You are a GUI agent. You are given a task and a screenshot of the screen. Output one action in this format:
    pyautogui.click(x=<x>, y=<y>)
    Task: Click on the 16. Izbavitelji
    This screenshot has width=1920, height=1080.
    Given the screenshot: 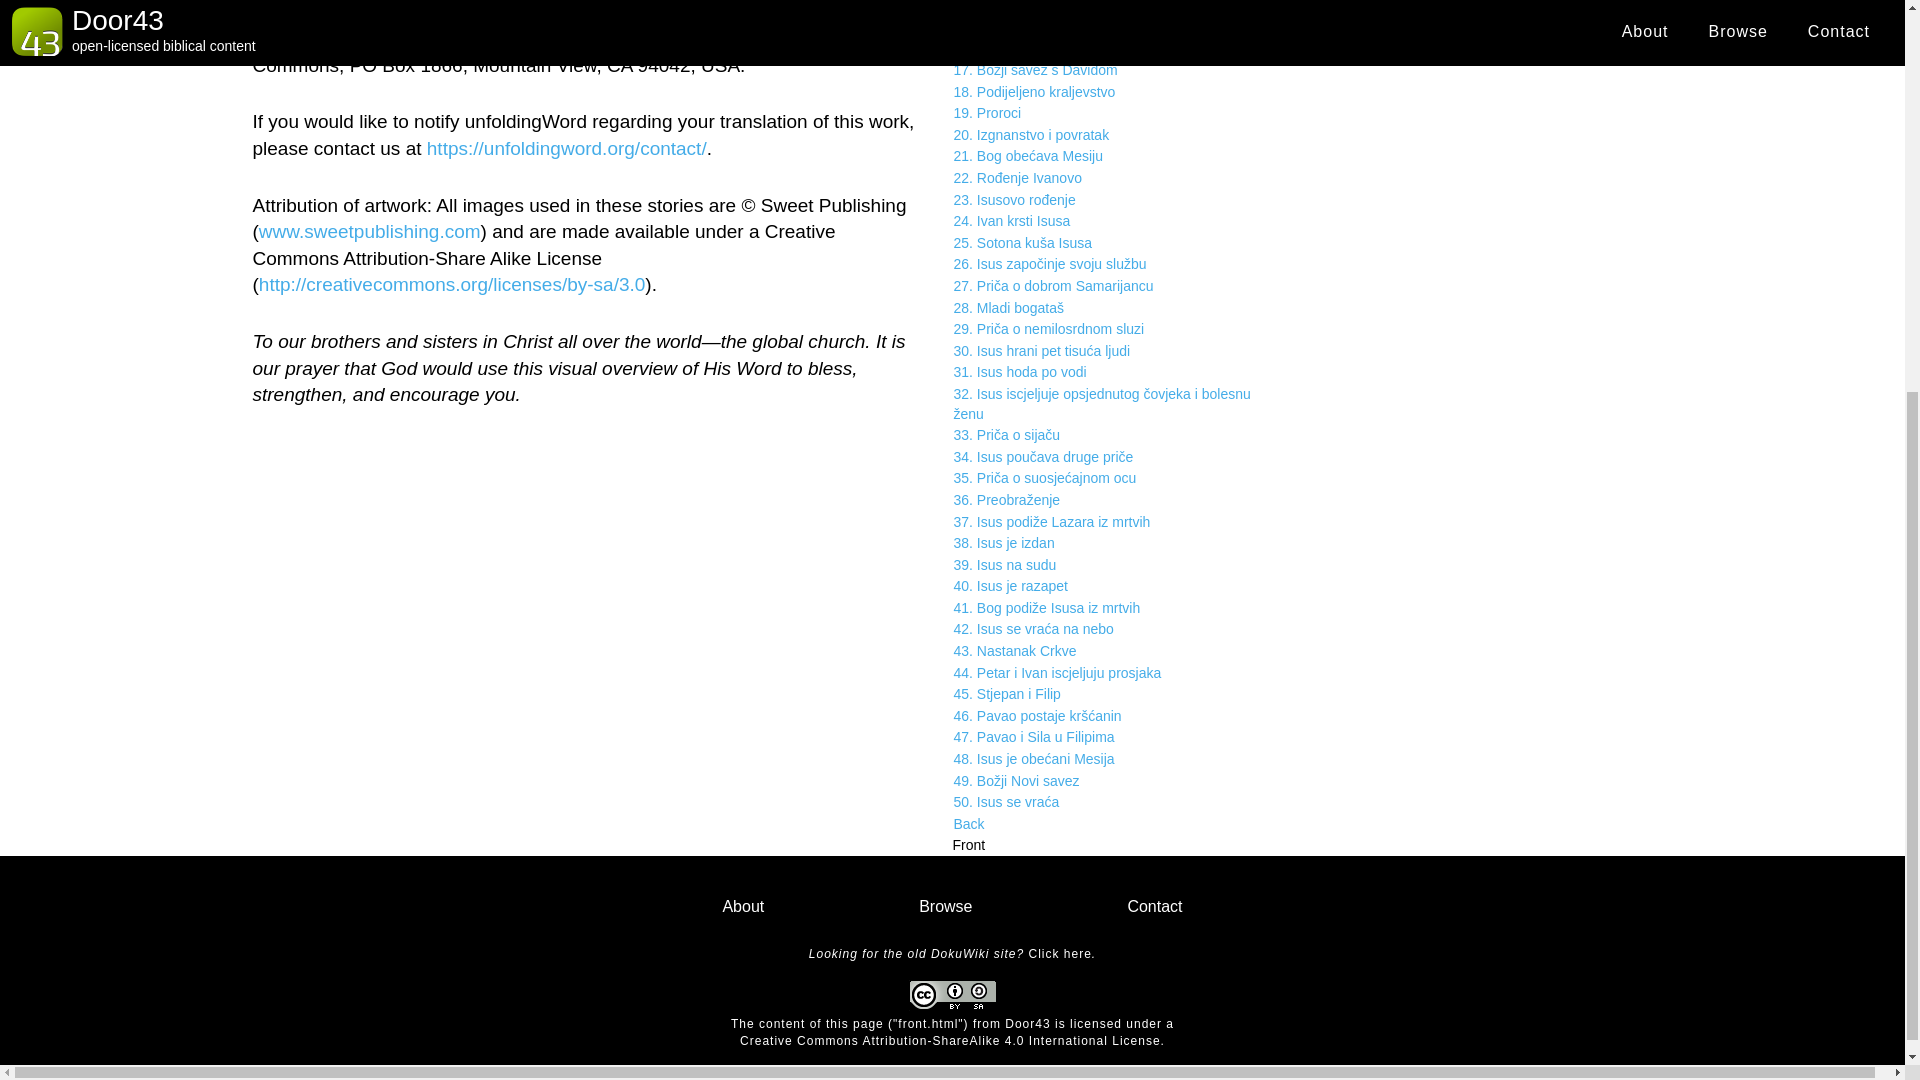 What is the action you would take?
    pyautogui.click(x=1117, y=48)
    